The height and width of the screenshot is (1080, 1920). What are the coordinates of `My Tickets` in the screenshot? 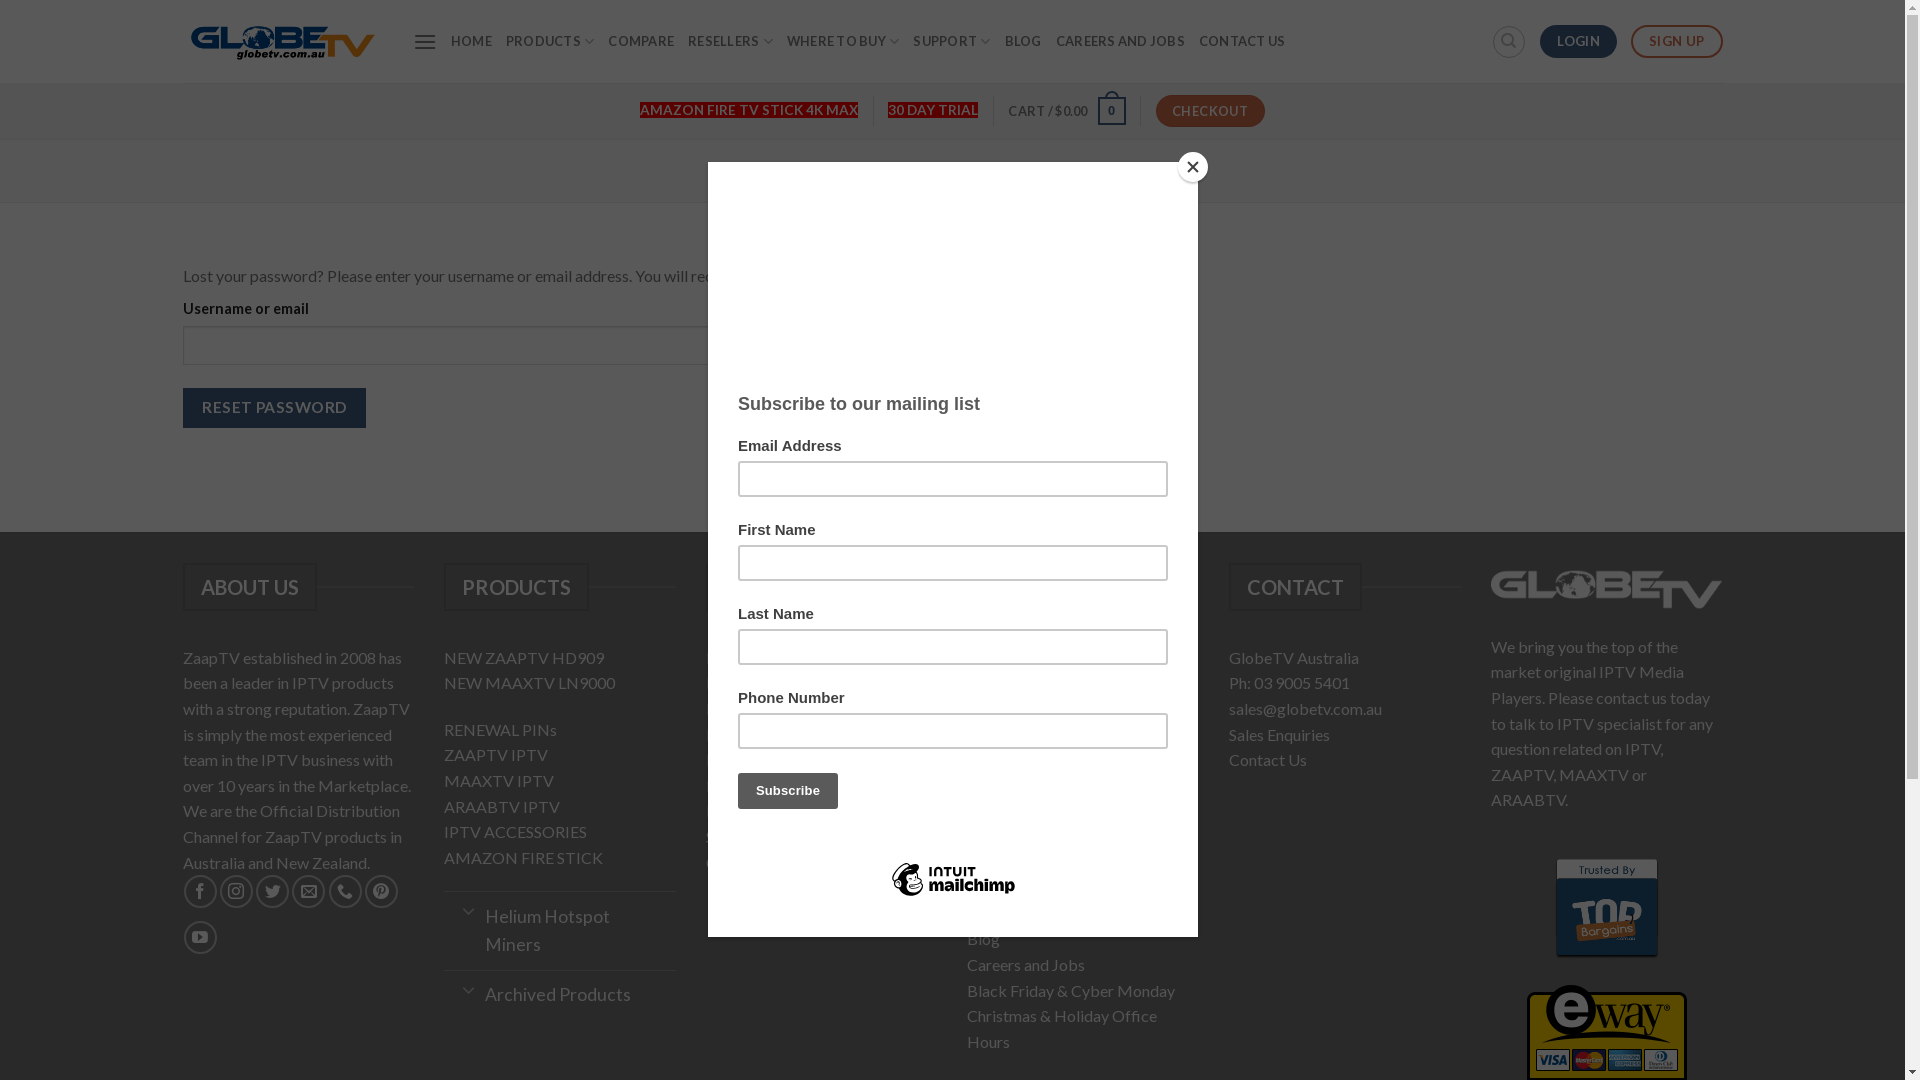 It's located at (746, 810).